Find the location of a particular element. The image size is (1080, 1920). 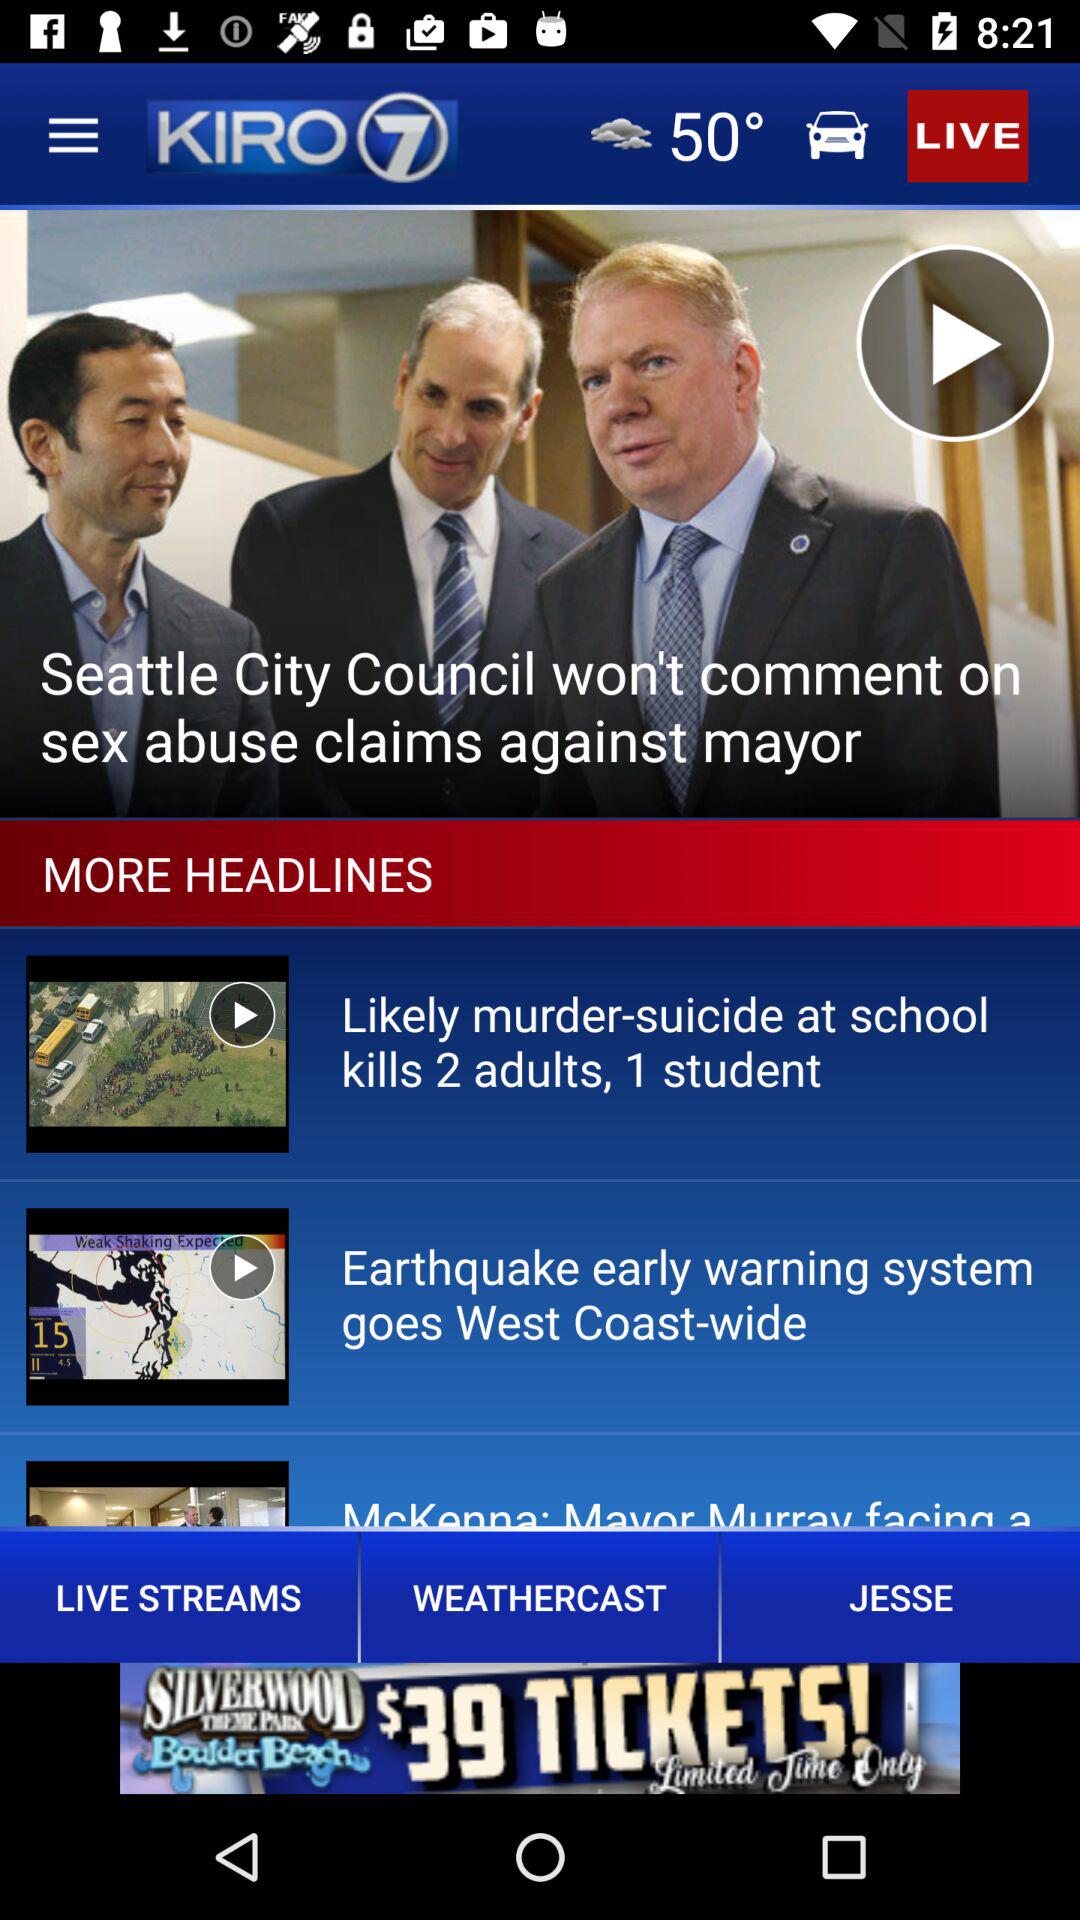

select the third image below the more headlines is located at coordinates (157, 1494).